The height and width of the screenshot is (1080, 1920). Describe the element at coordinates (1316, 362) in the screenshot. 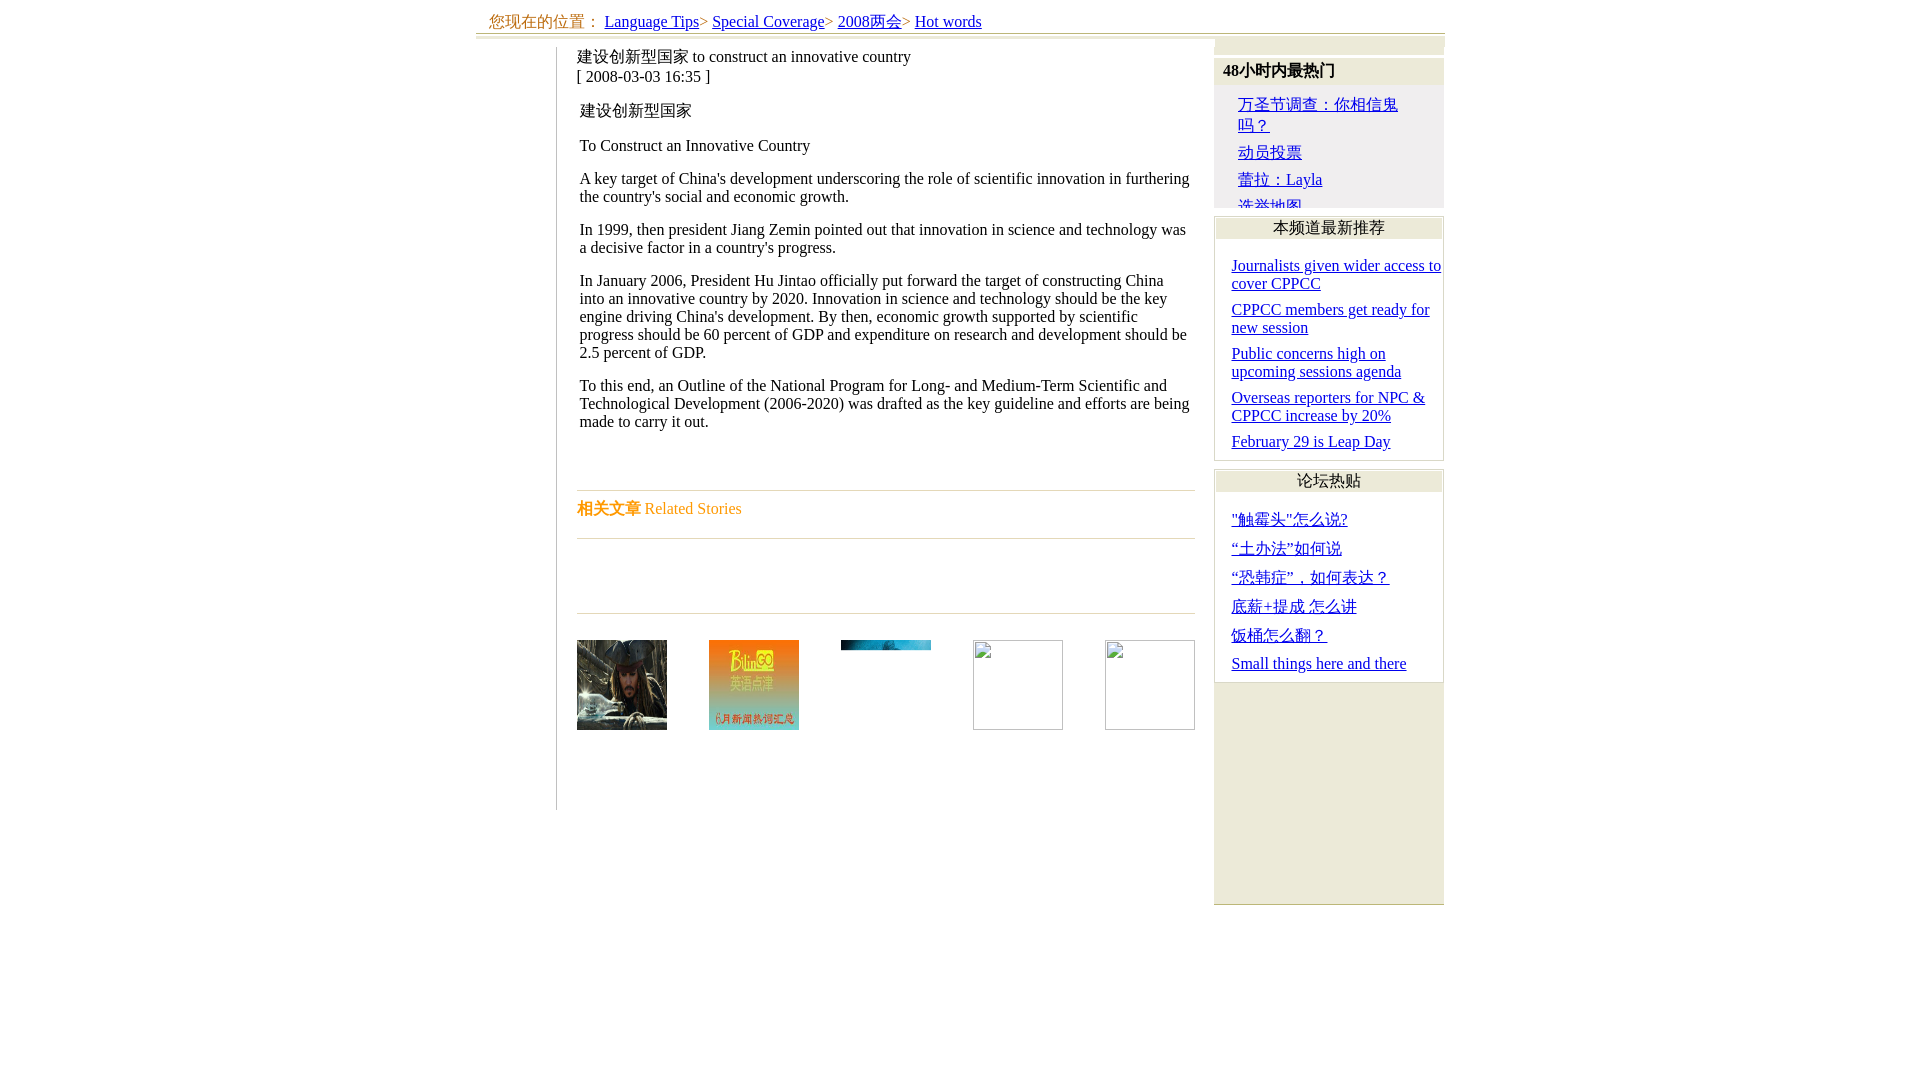

I see `Public concerns high on upcoming sessions agenda` at that location.